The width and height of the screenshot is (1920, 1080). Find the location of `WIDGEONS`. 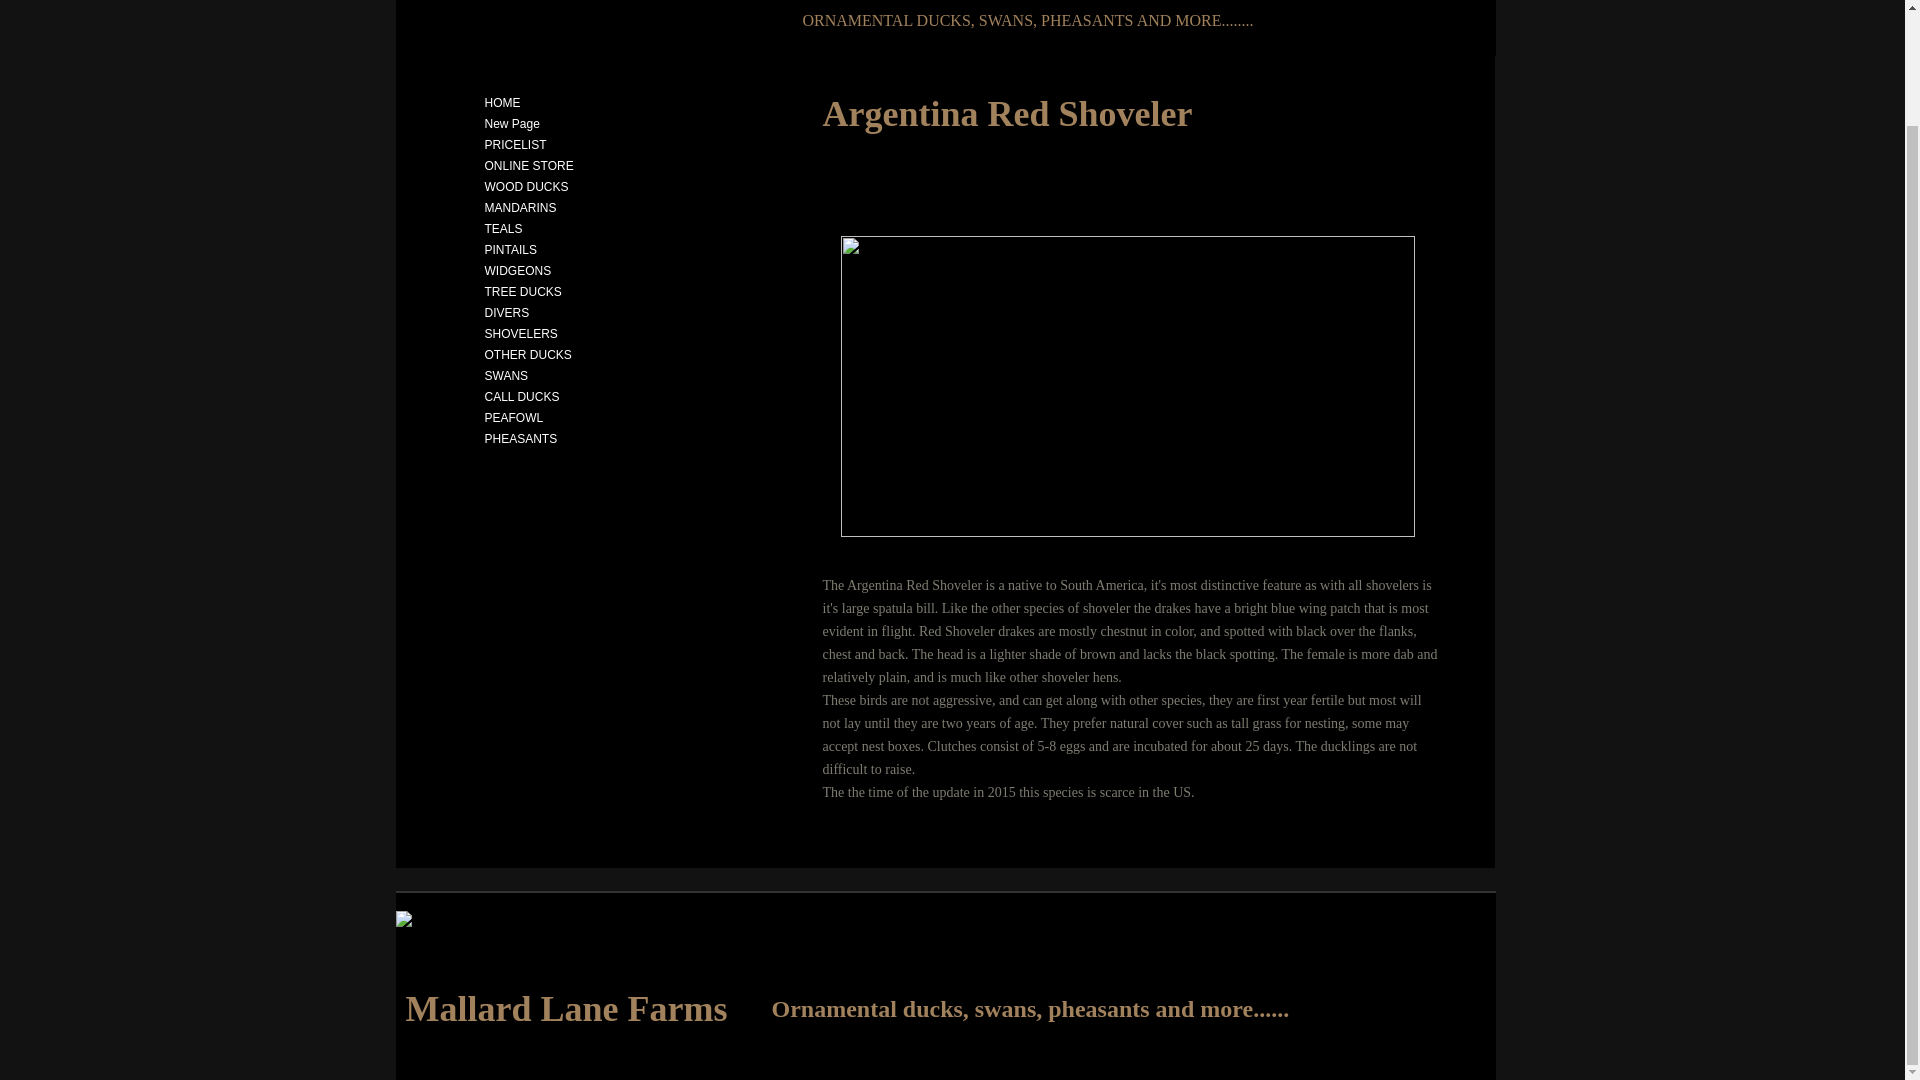

WIDGEONS is located at coordinates (517, 270).